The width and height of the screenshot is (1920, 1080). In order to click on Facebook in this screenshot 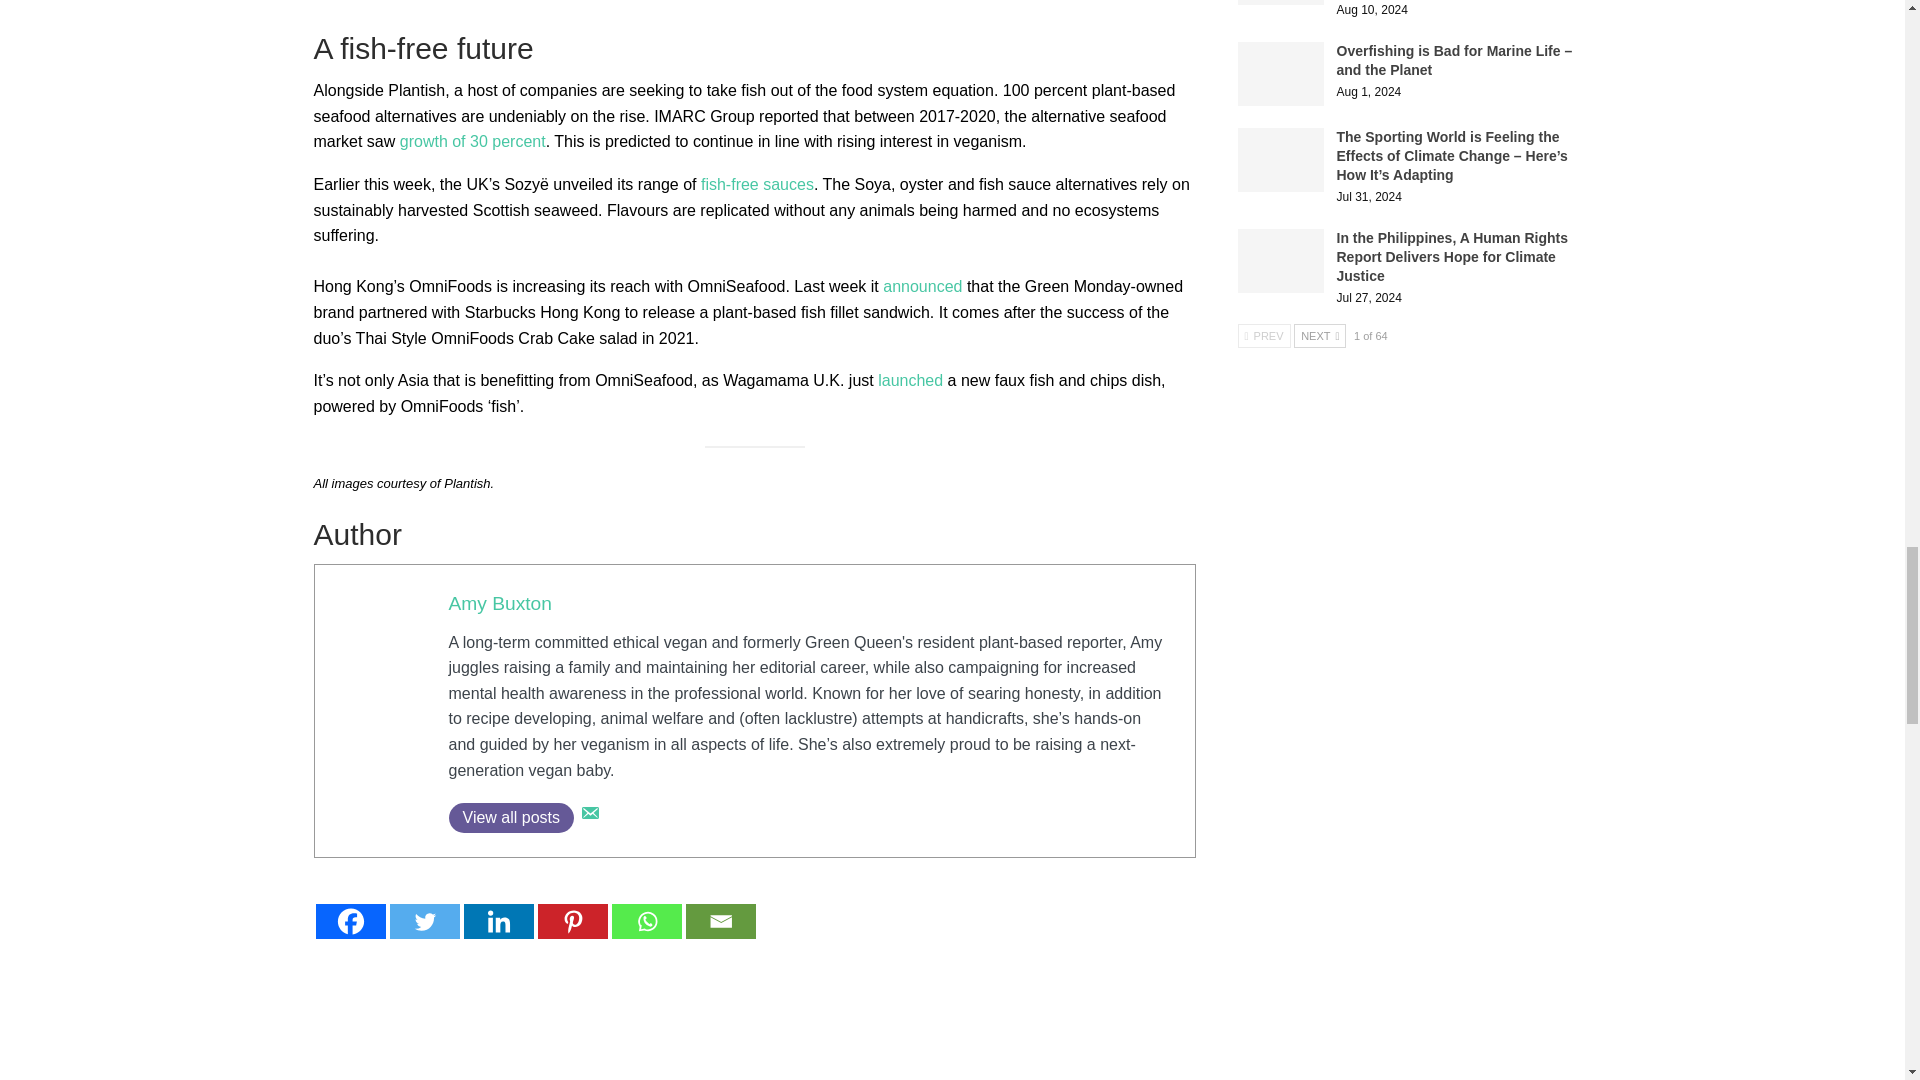, I will do `click(350, 920)`.